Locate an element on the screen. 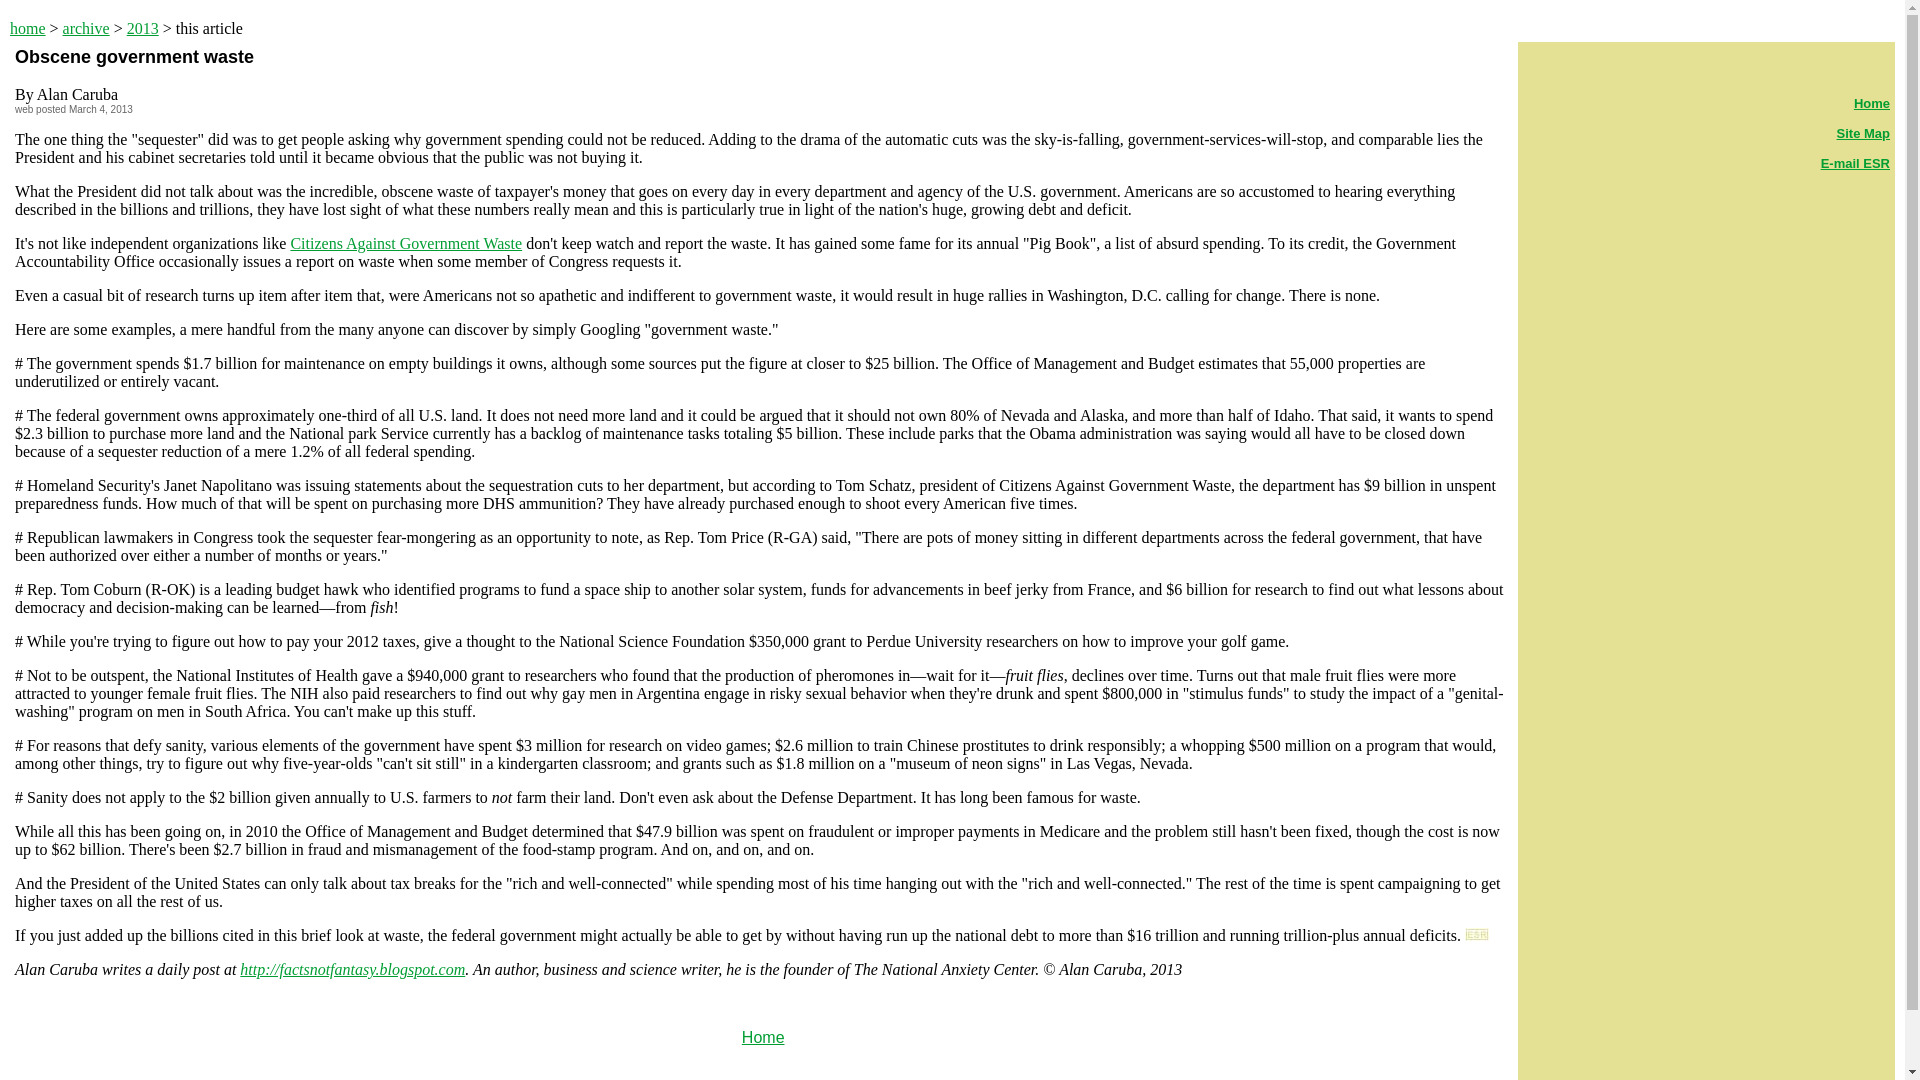 Image resolution: width=1920 pixels, height=1080 pixels. Citizens Against Government Waste is located at coordinates (406, 243).